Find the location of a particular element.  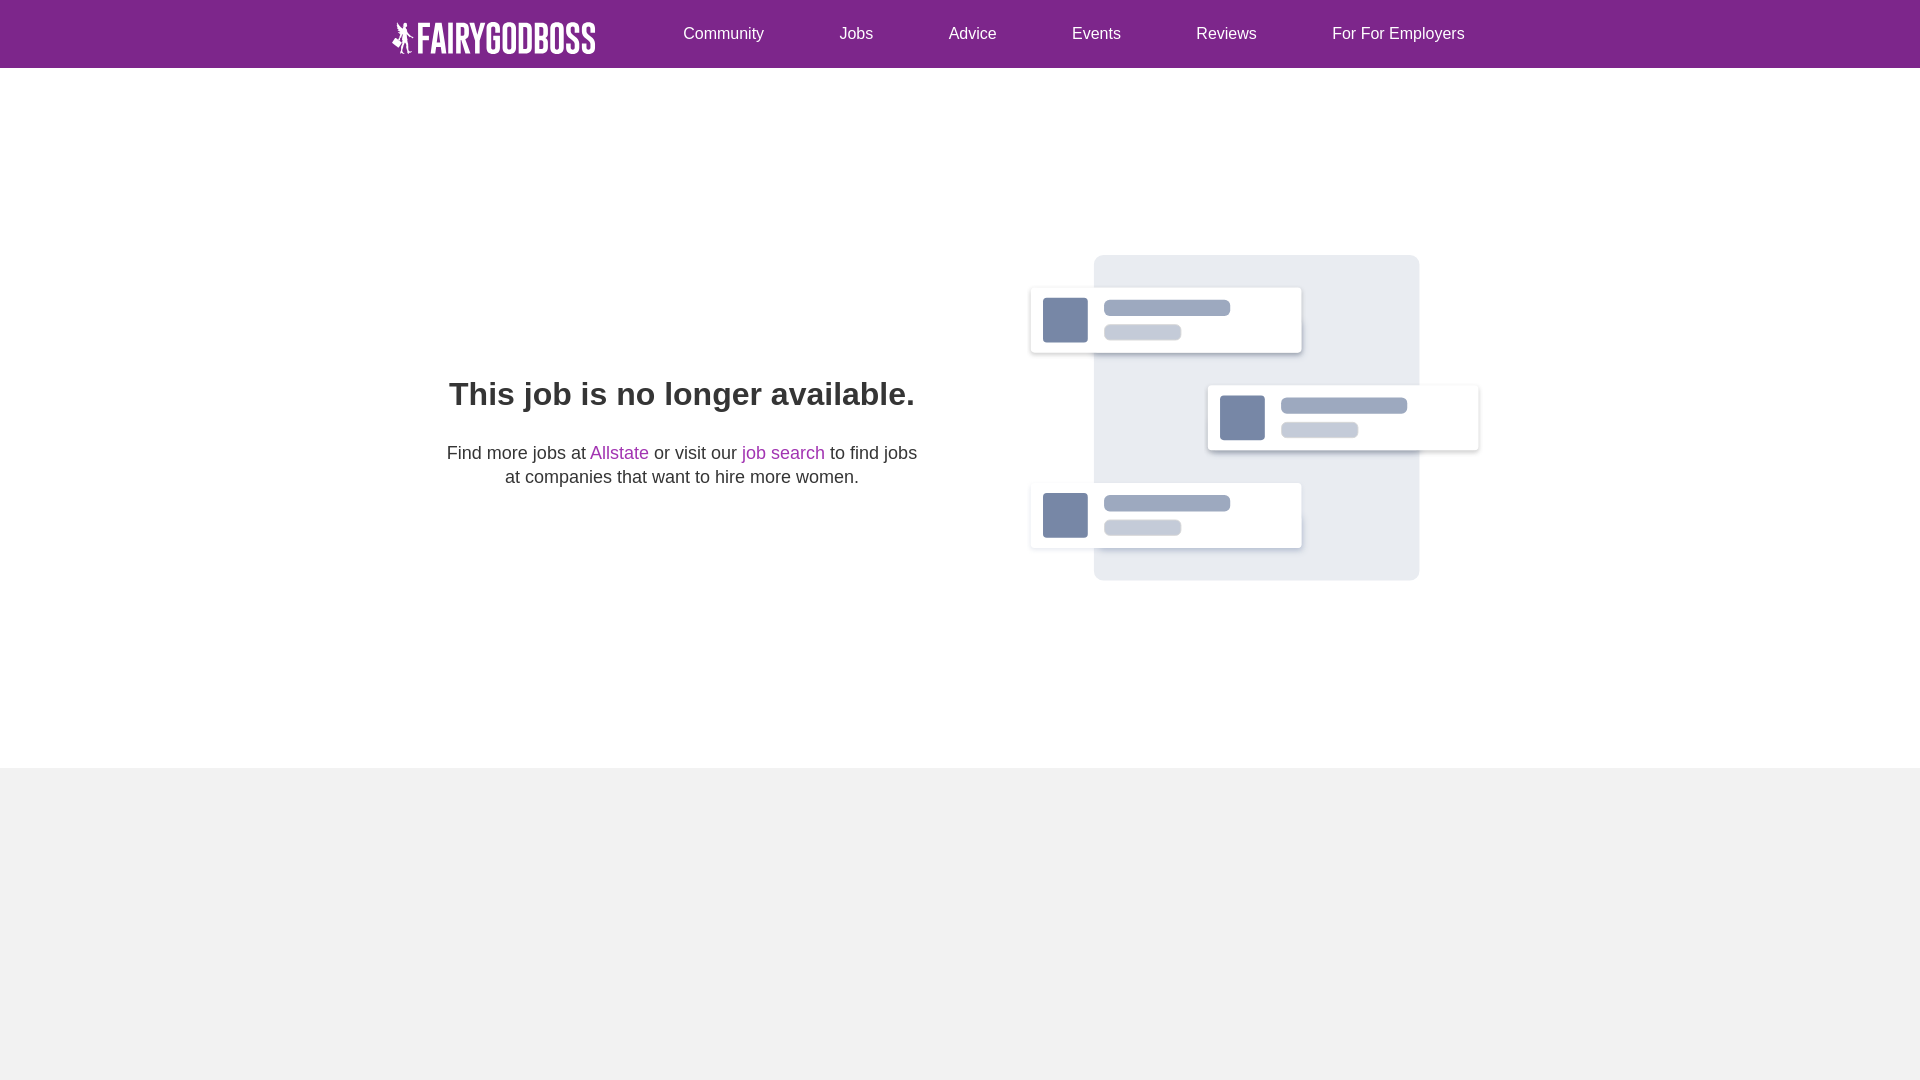

For For Employers is located at coordinates (1398, 34).